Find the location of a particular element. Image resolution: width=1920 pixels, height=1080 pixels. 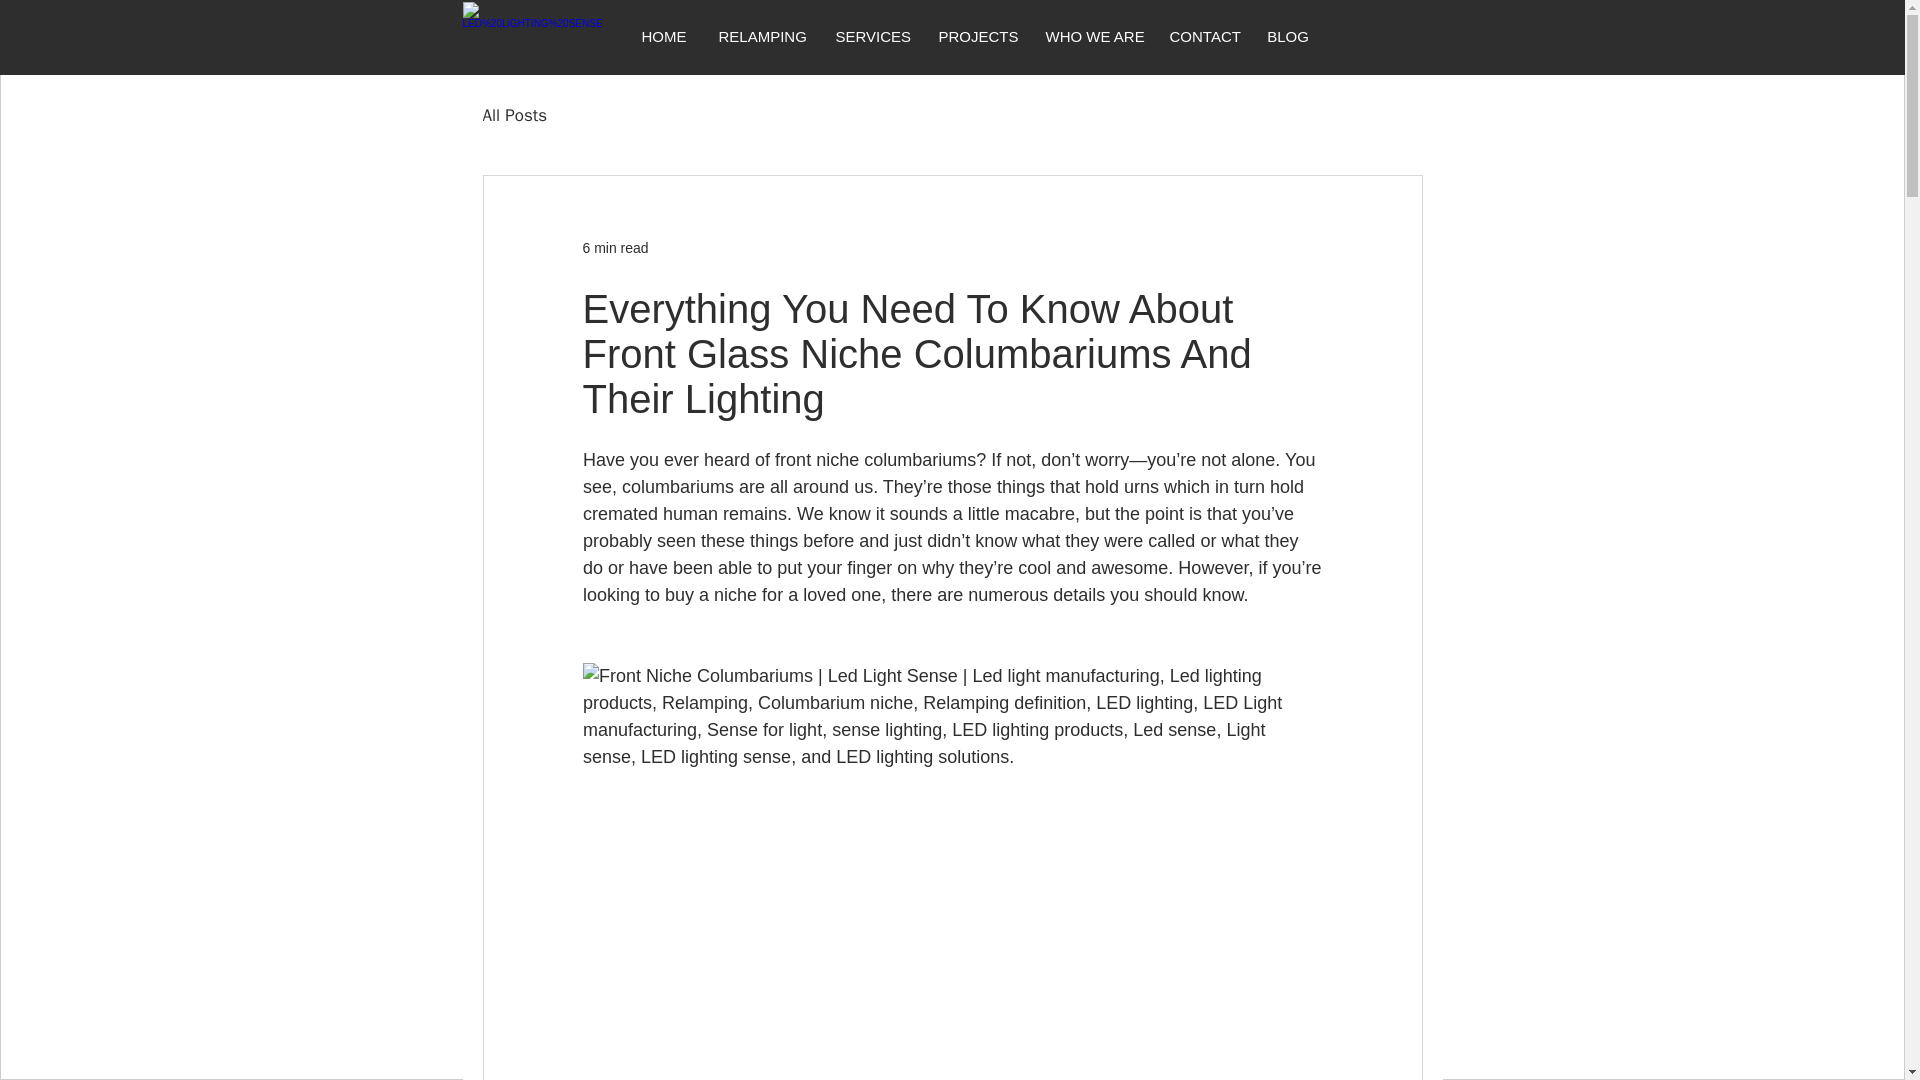

PROJECTS is located at coordinates (976, 36).